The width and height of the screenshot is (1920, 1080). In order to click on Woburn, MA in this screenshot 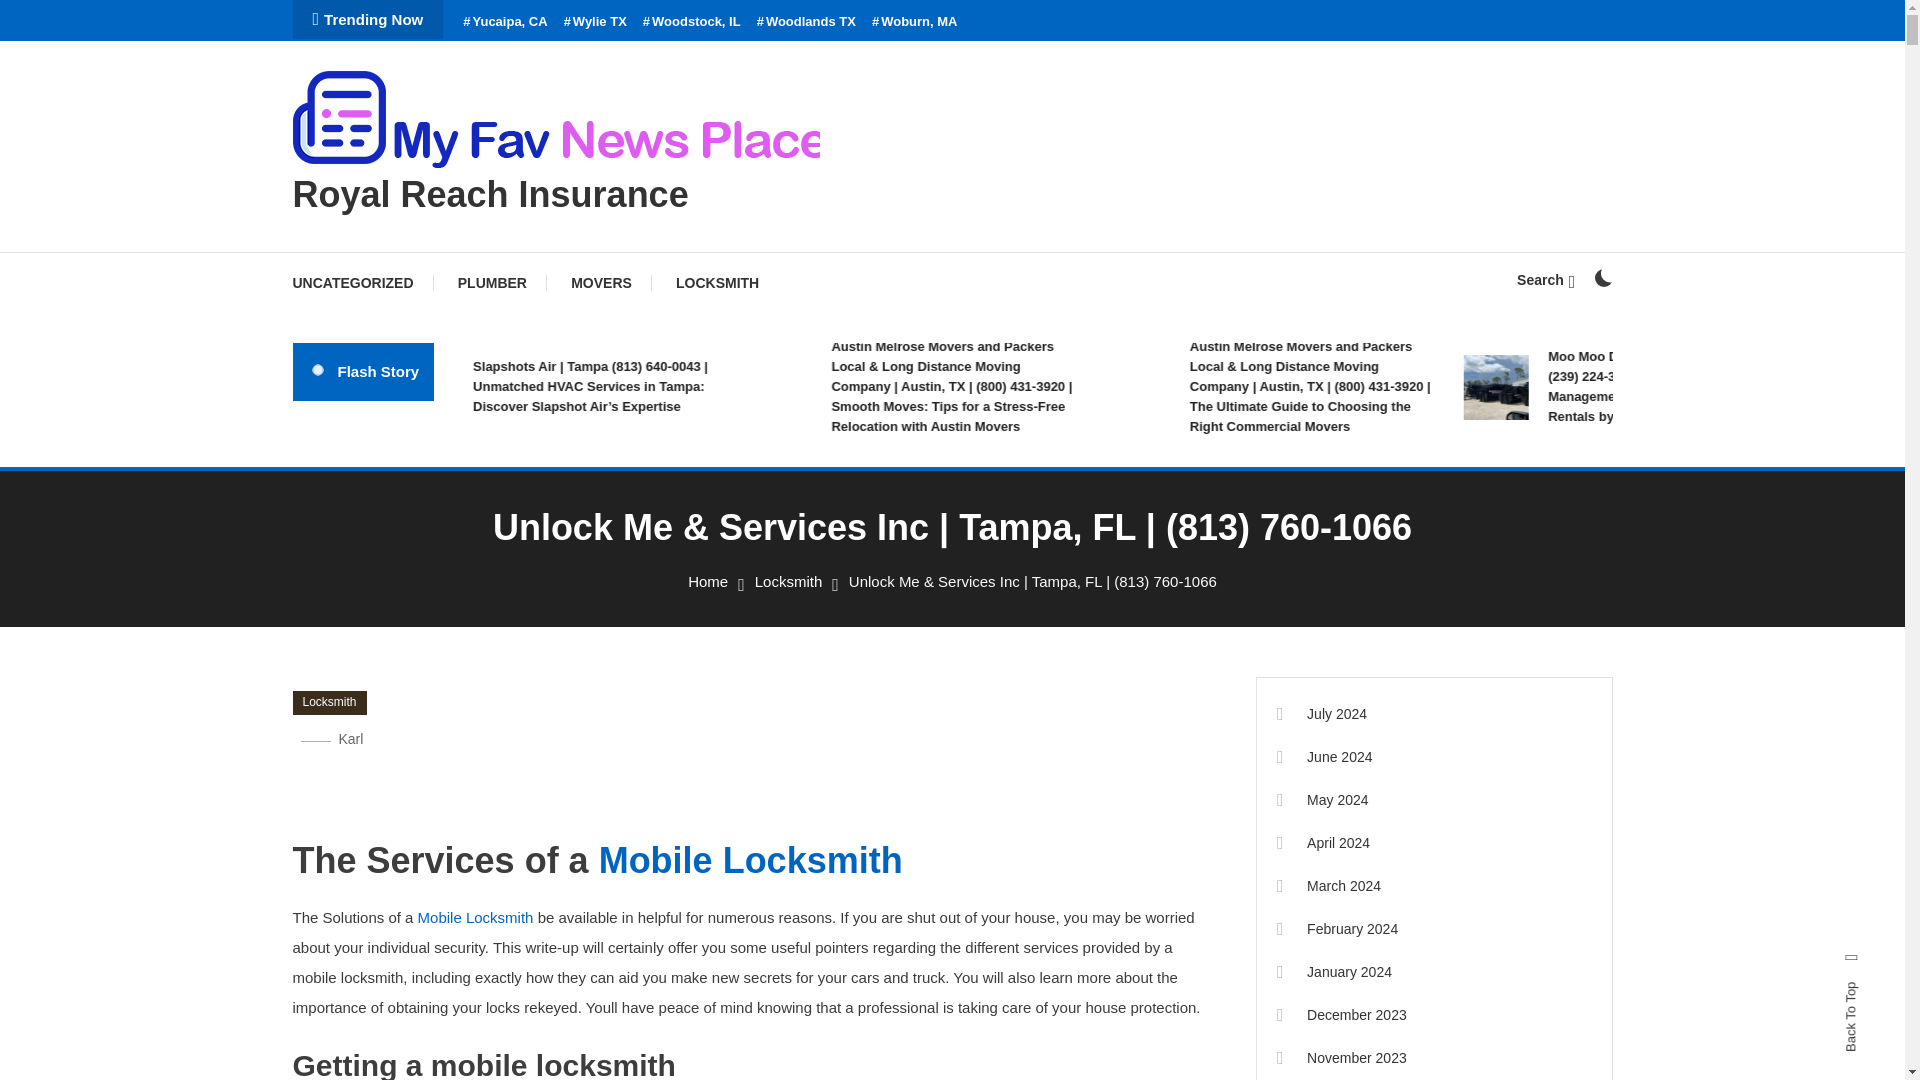, I will do `click(914, 22)`.